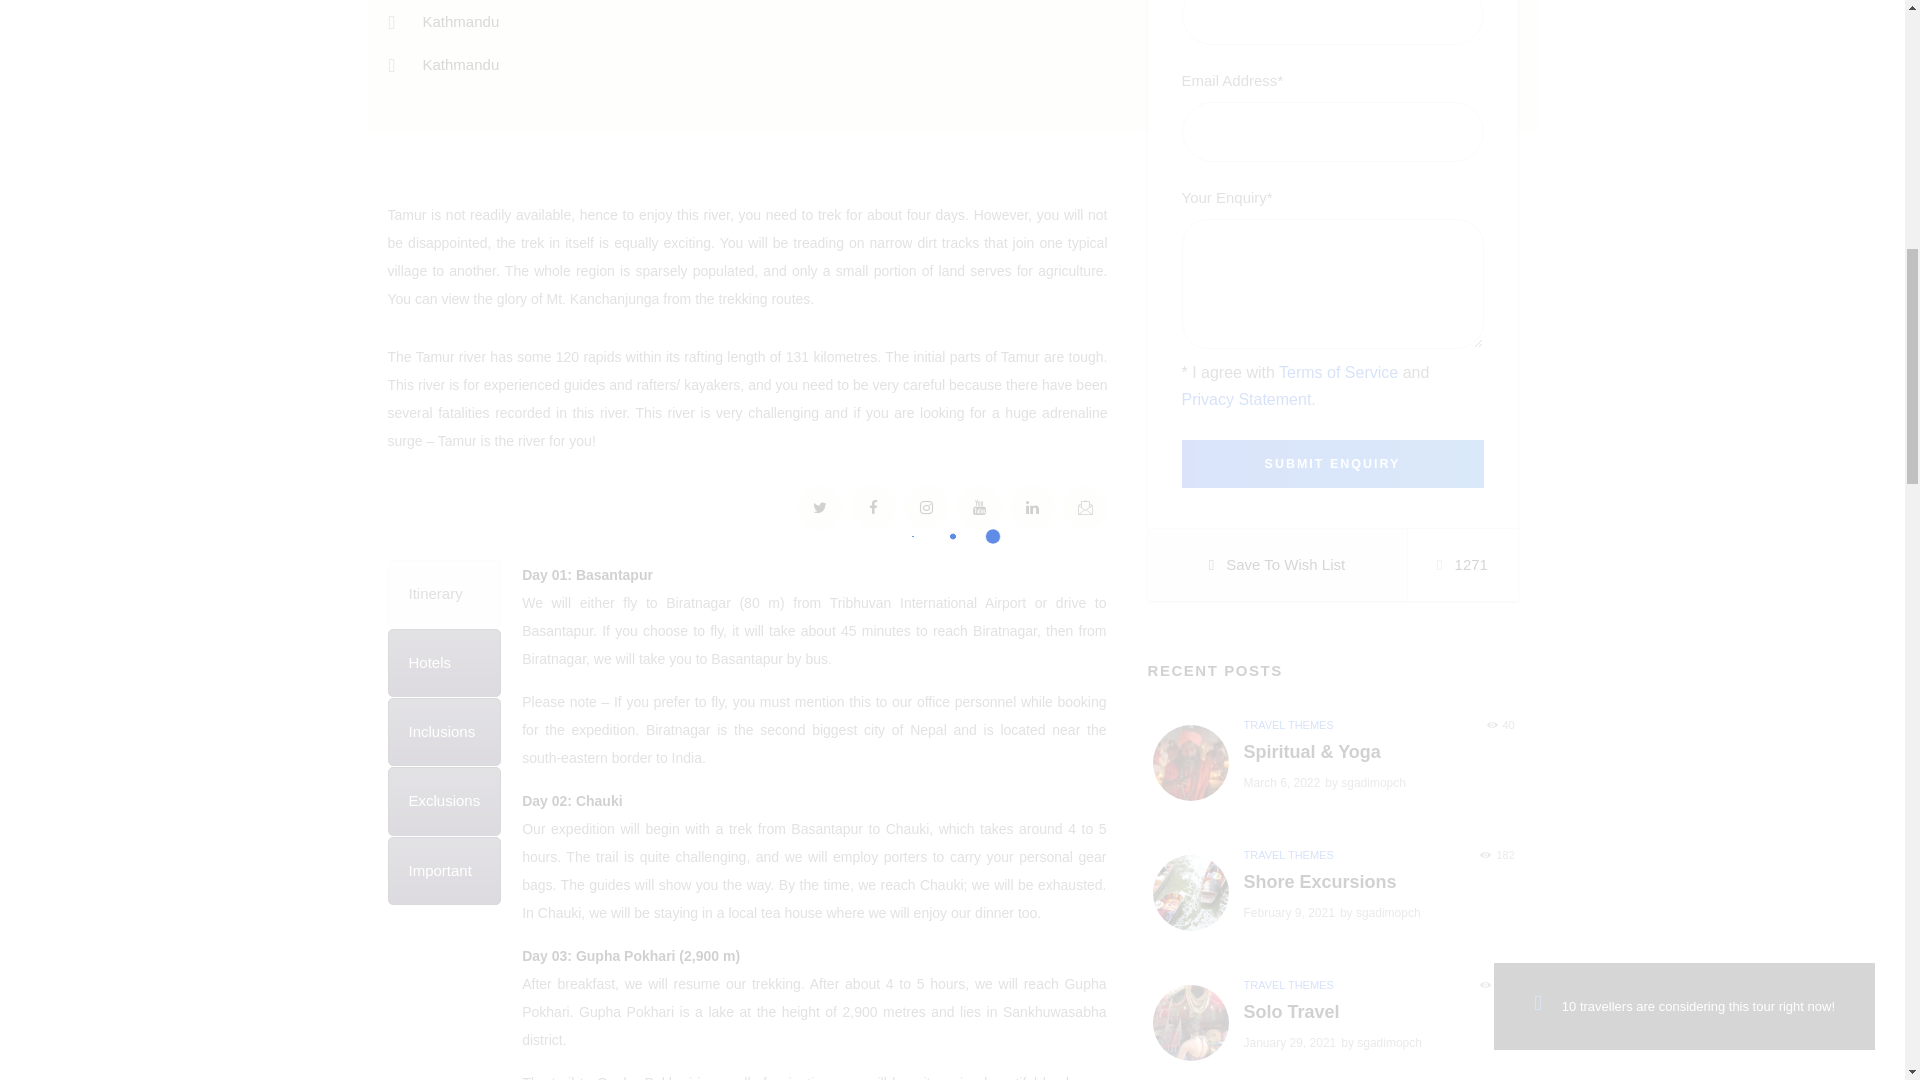 The width and height of the screenshot is (1920, 1080). Describe the element at coordinates (1191, 1023) in the screenshot. I see `Solo Travel 3` at that location.